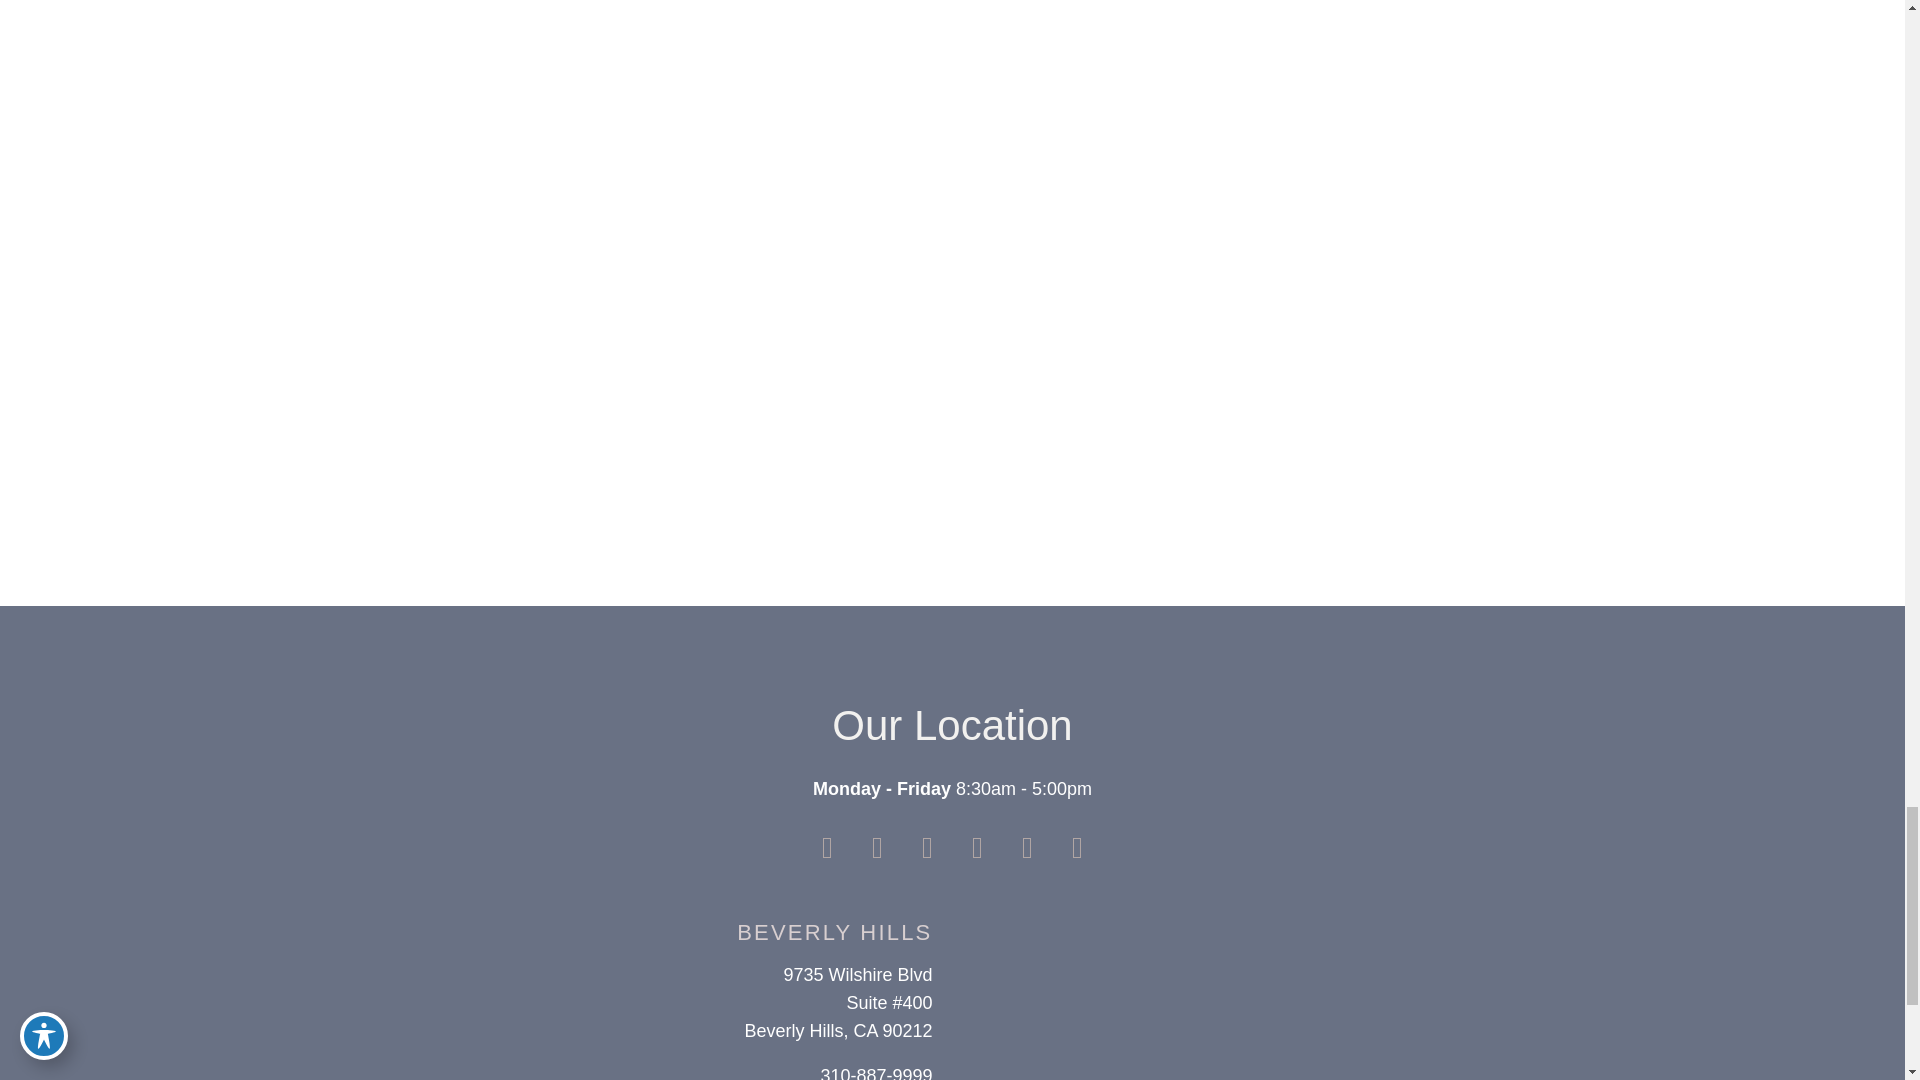  I want to click on Botox logo, so click(886, 464).